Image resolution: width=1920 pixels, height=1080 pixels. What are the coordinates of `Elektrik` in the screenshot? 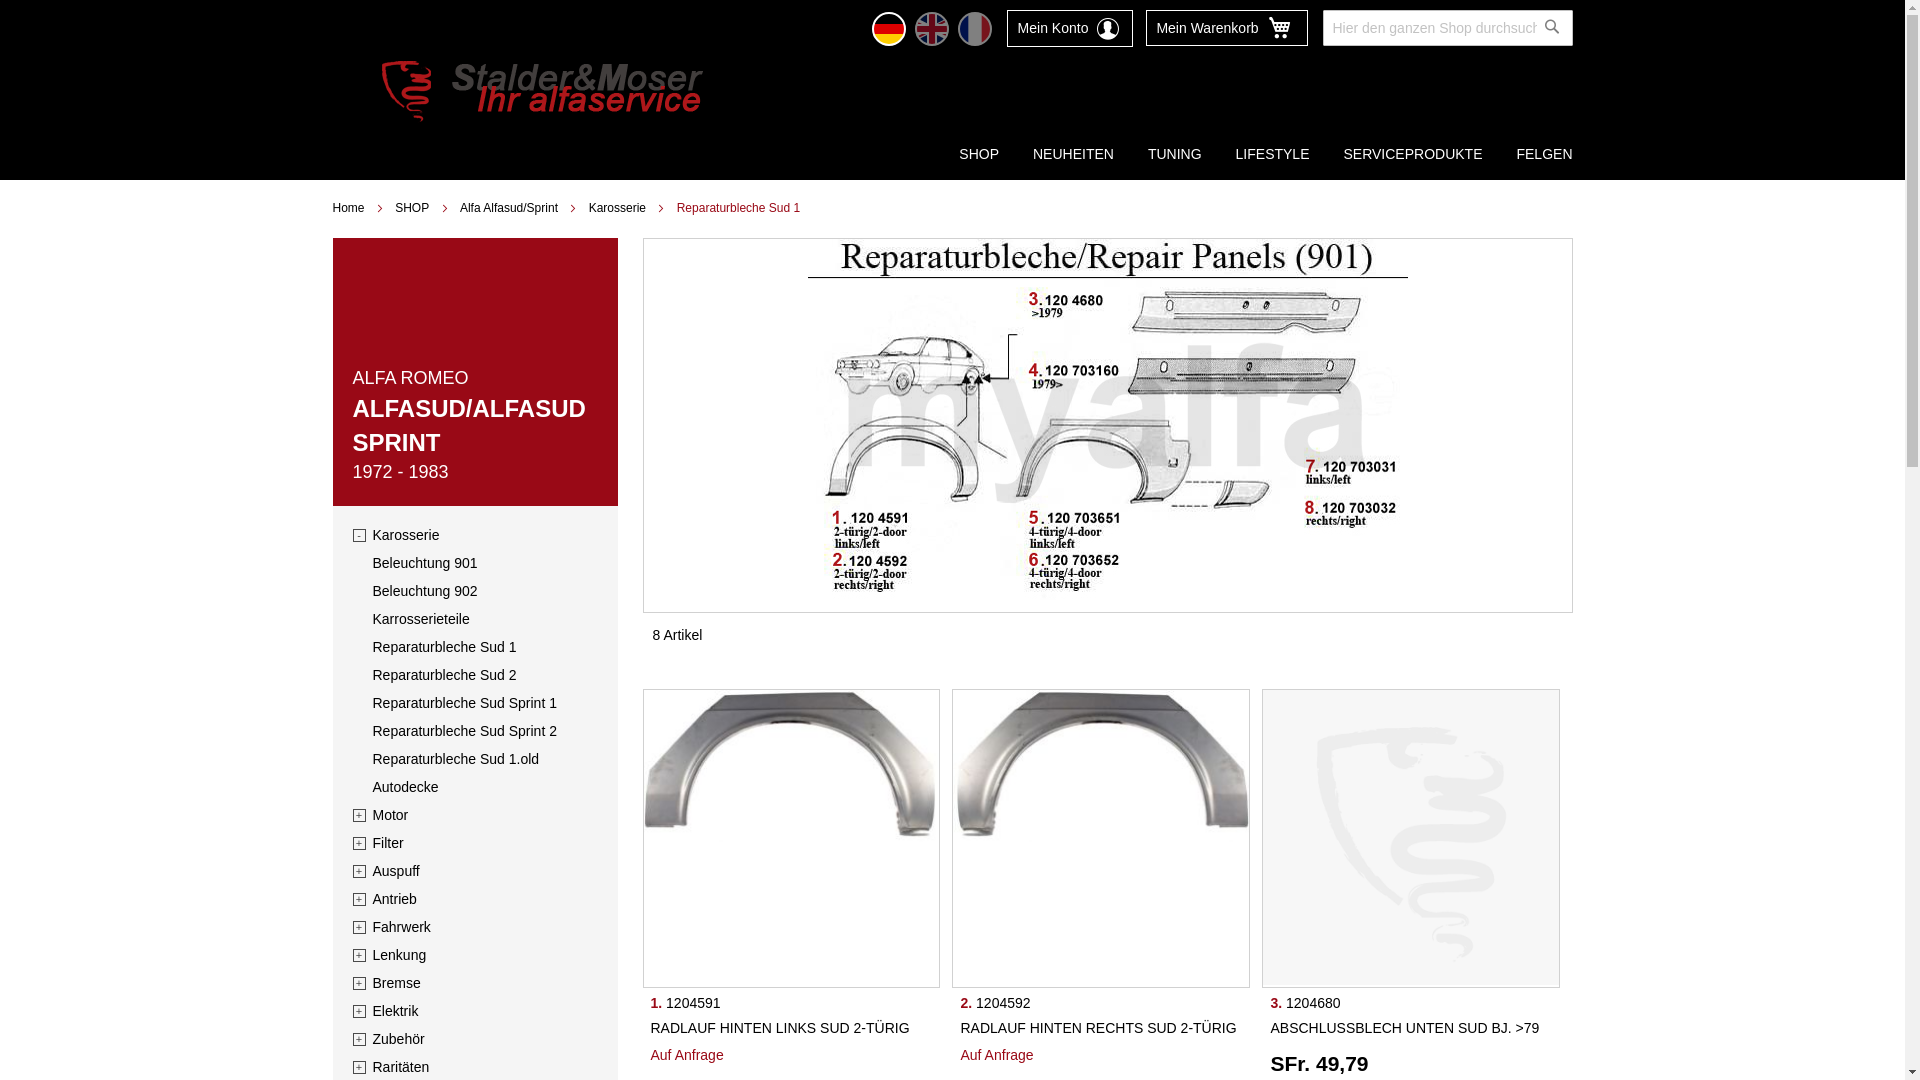 It's located at (395, 1012).